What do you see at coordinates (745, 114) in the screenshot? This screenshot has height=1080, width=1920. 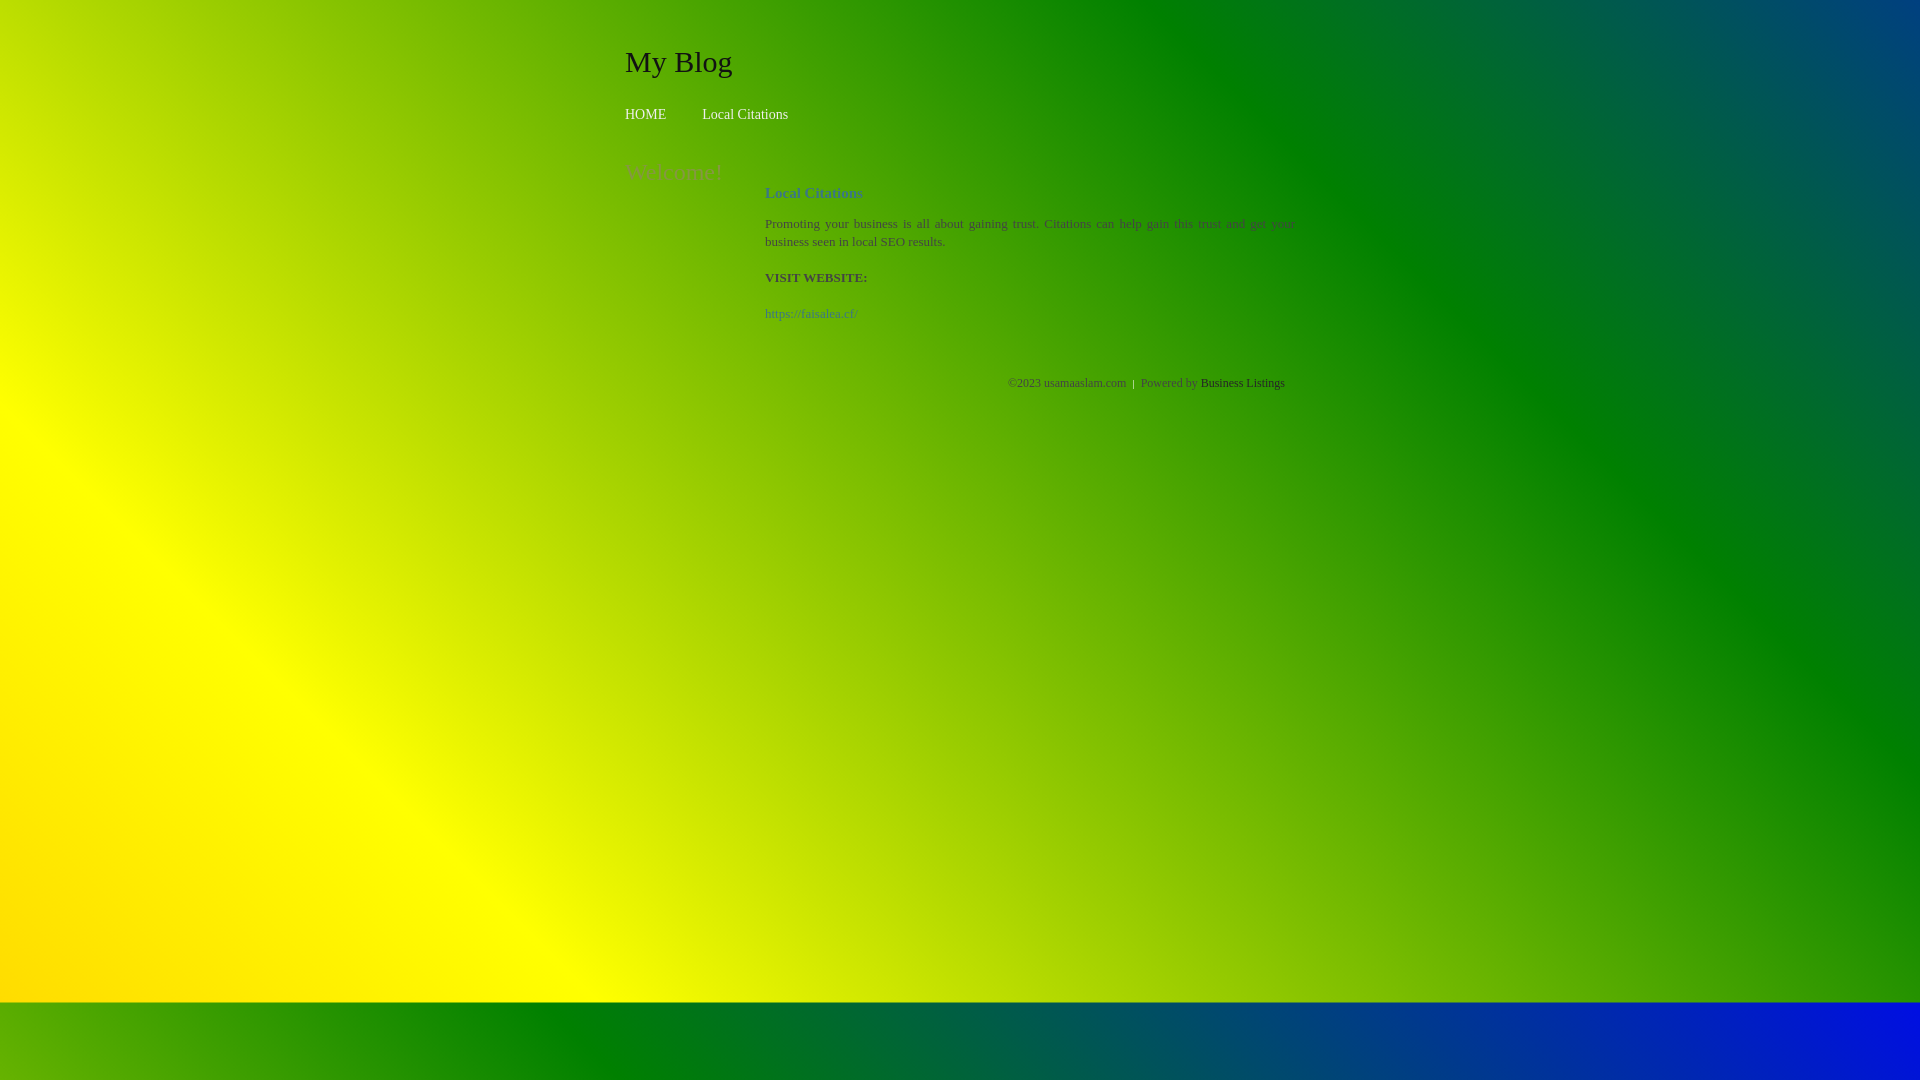 I see `Local Citations` at bounding box center [745, 114].